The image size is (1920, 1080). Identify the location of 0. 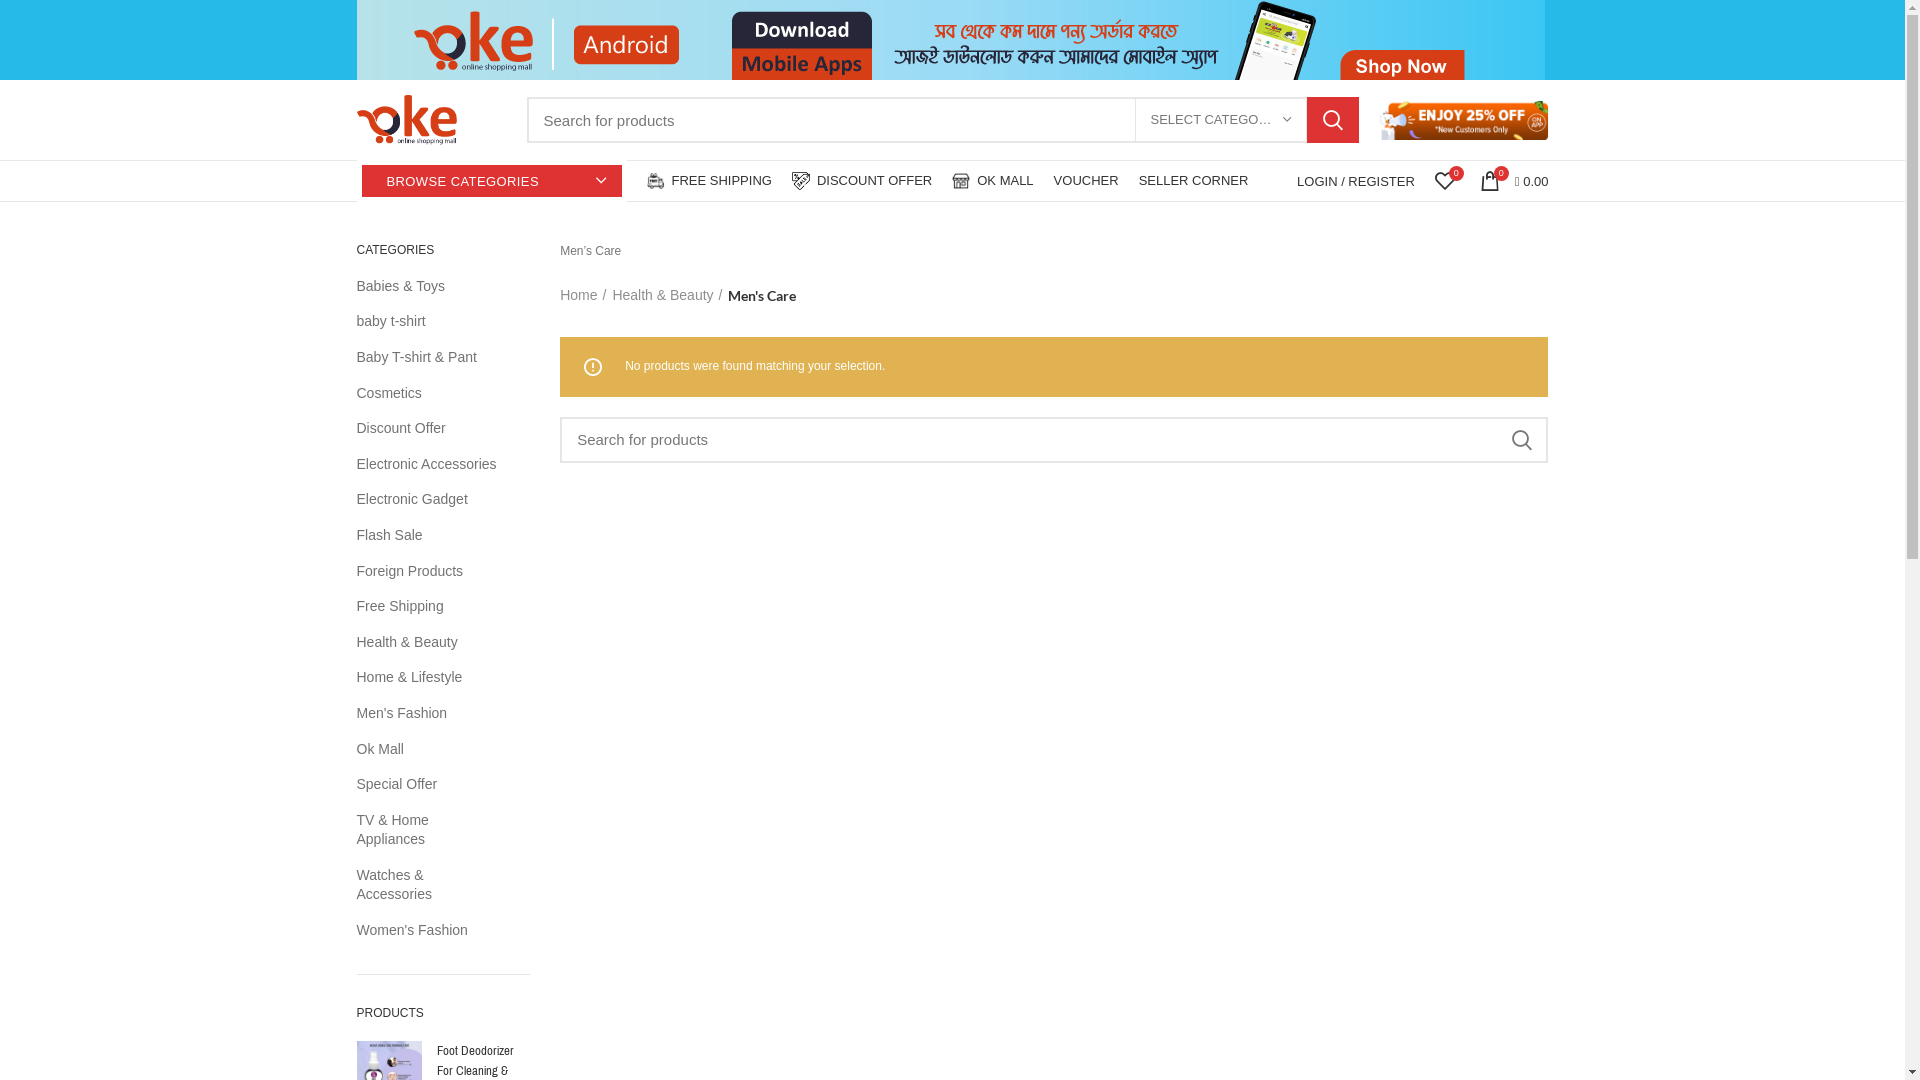
(1445, 181).